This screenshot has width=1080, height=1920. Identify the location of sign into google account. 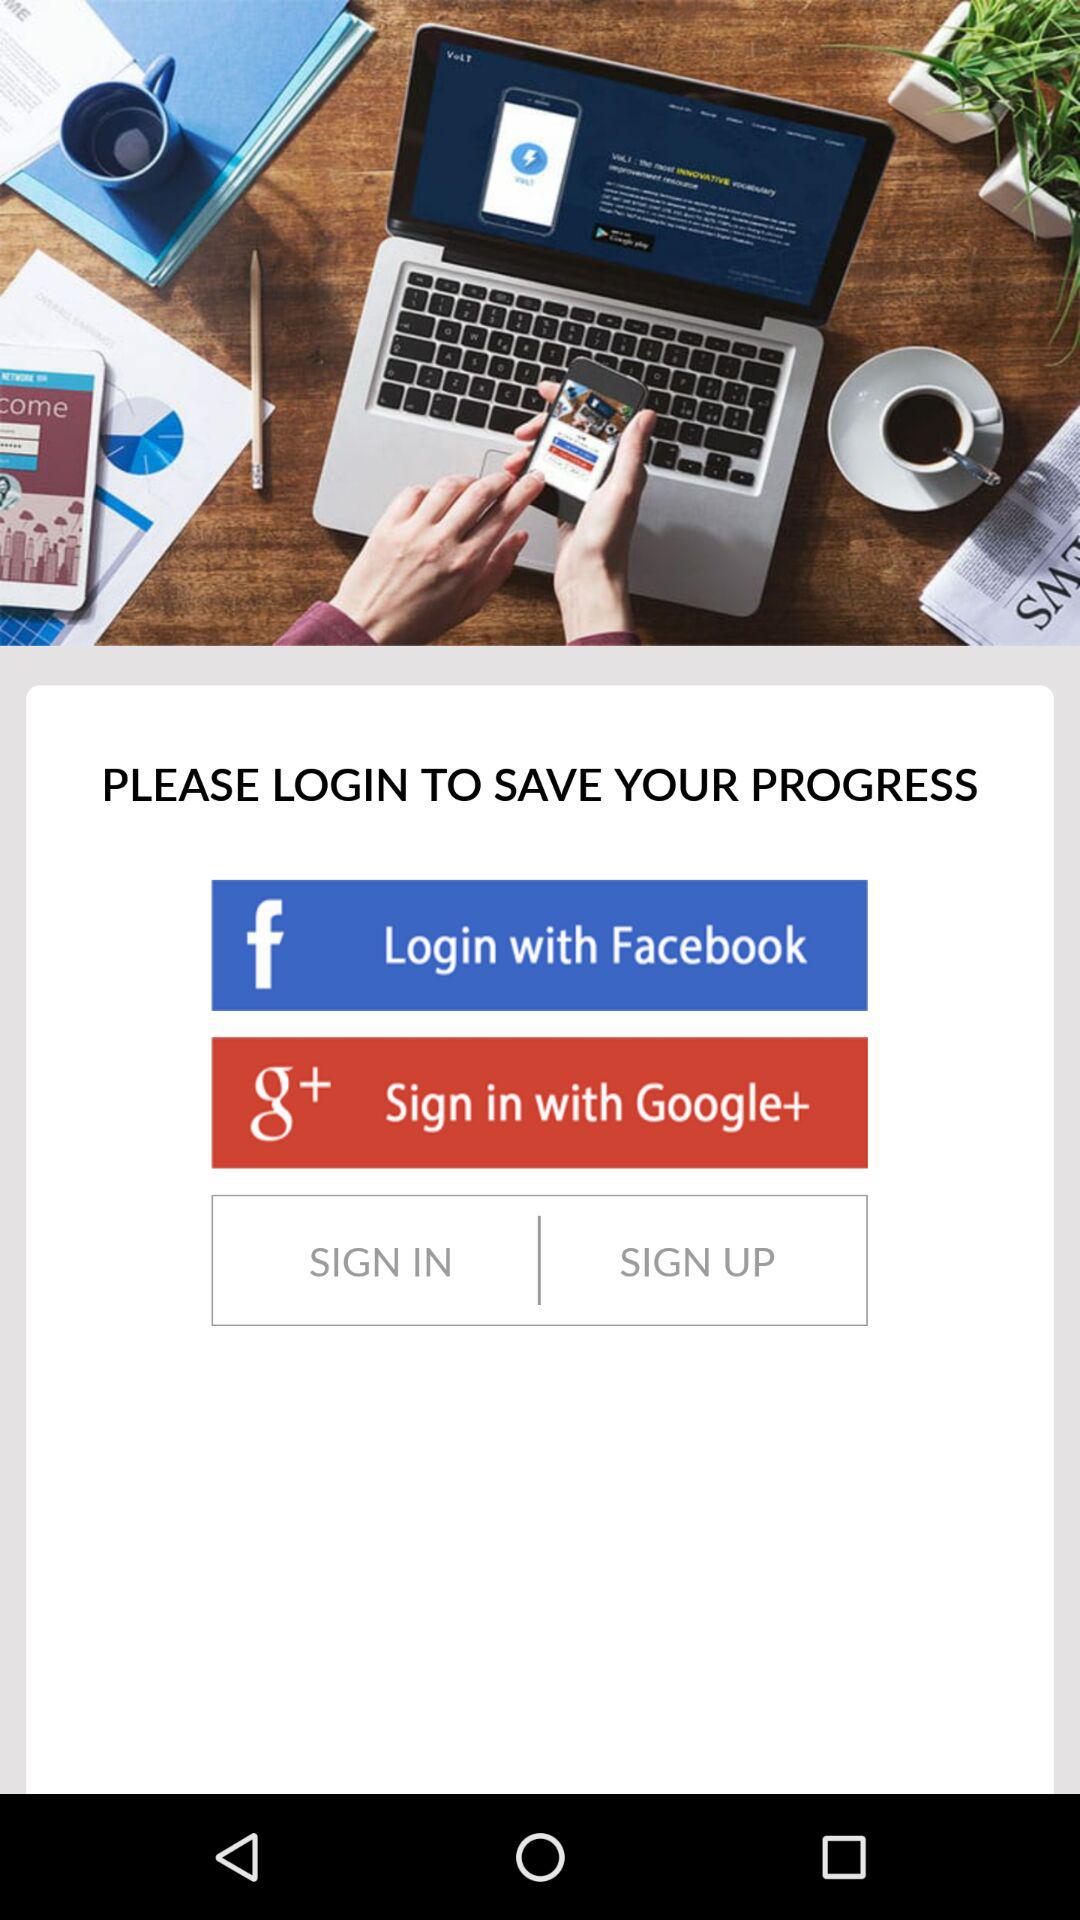
(539, 1102).